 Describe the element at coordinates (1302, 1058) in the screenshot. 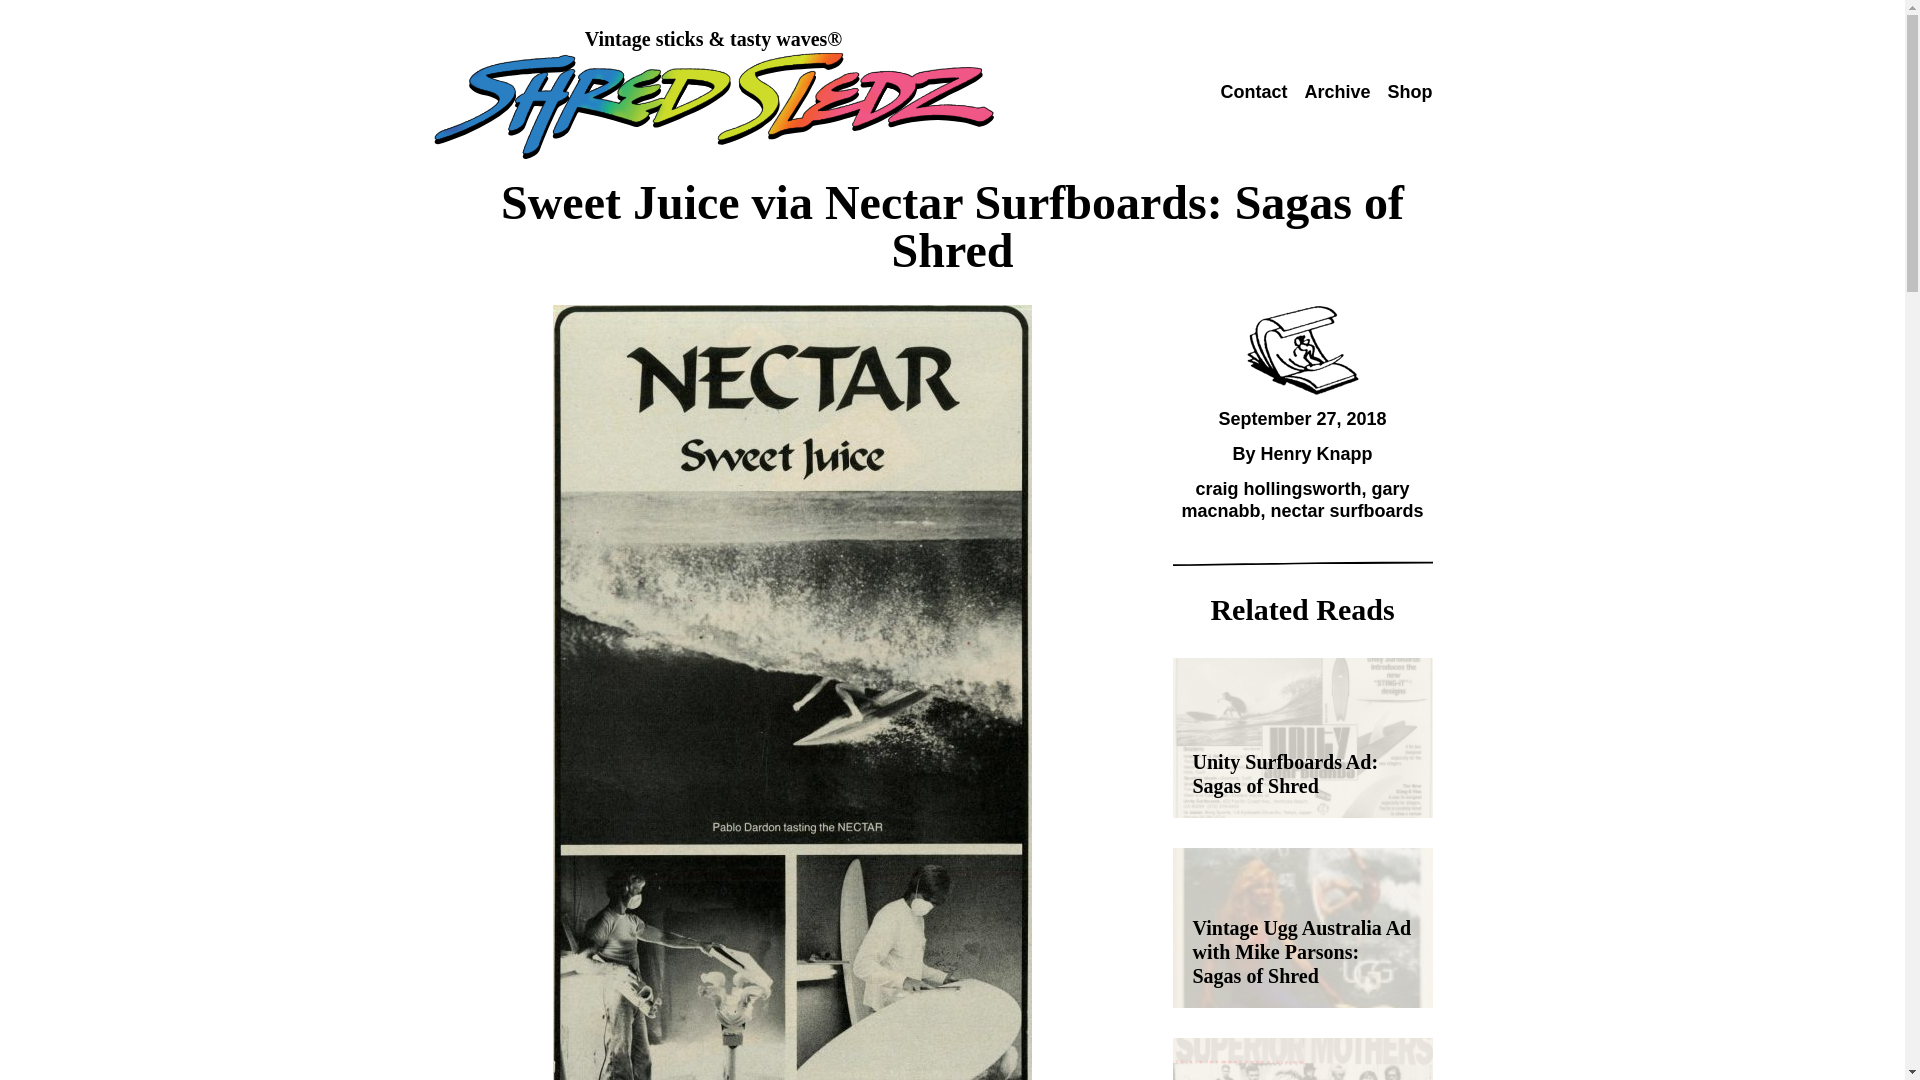

I see `Superior Mothers: Sagas of Shred` at that location.